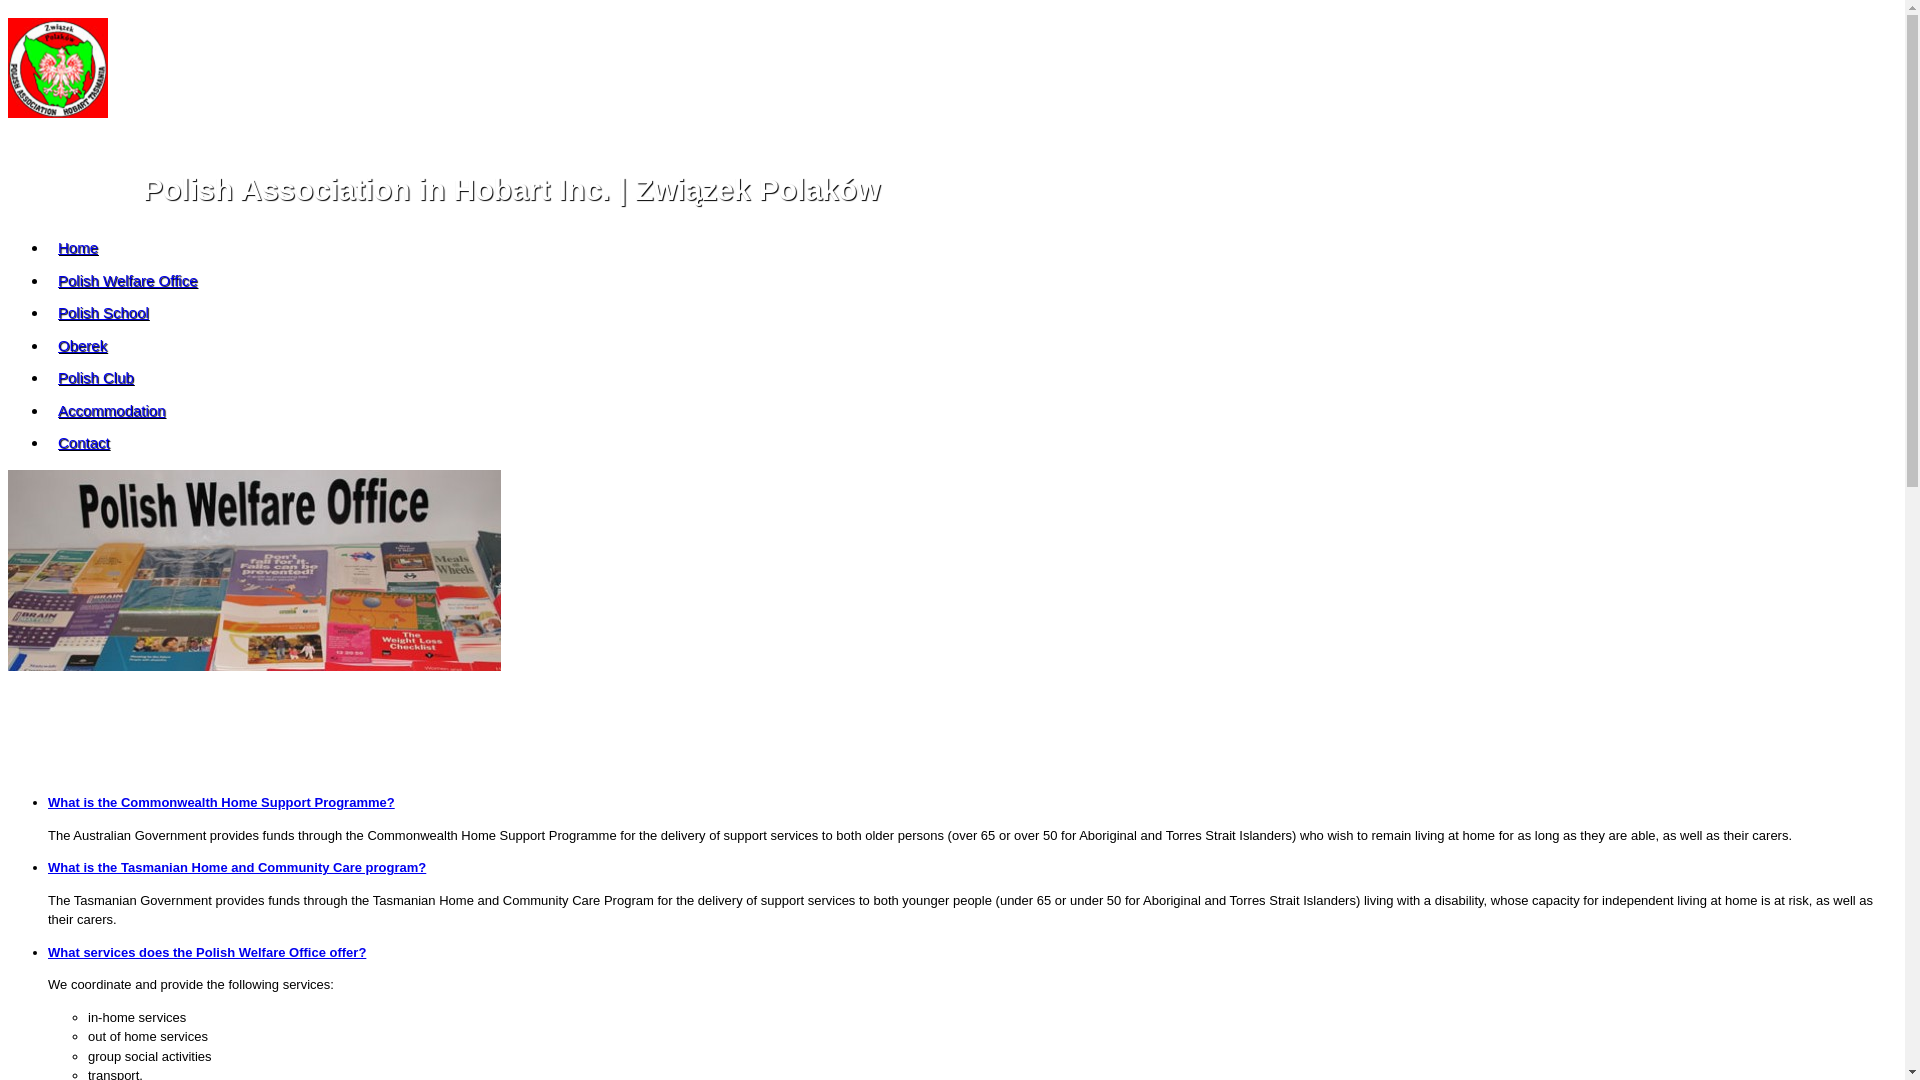 The height and width of the screenshot is (1080, 1920). What do you see at coordinates (237, 868) in the screenshot?
I see `What is the Tasmanian Home and Community Care program?` at bounding box center [237, 868].